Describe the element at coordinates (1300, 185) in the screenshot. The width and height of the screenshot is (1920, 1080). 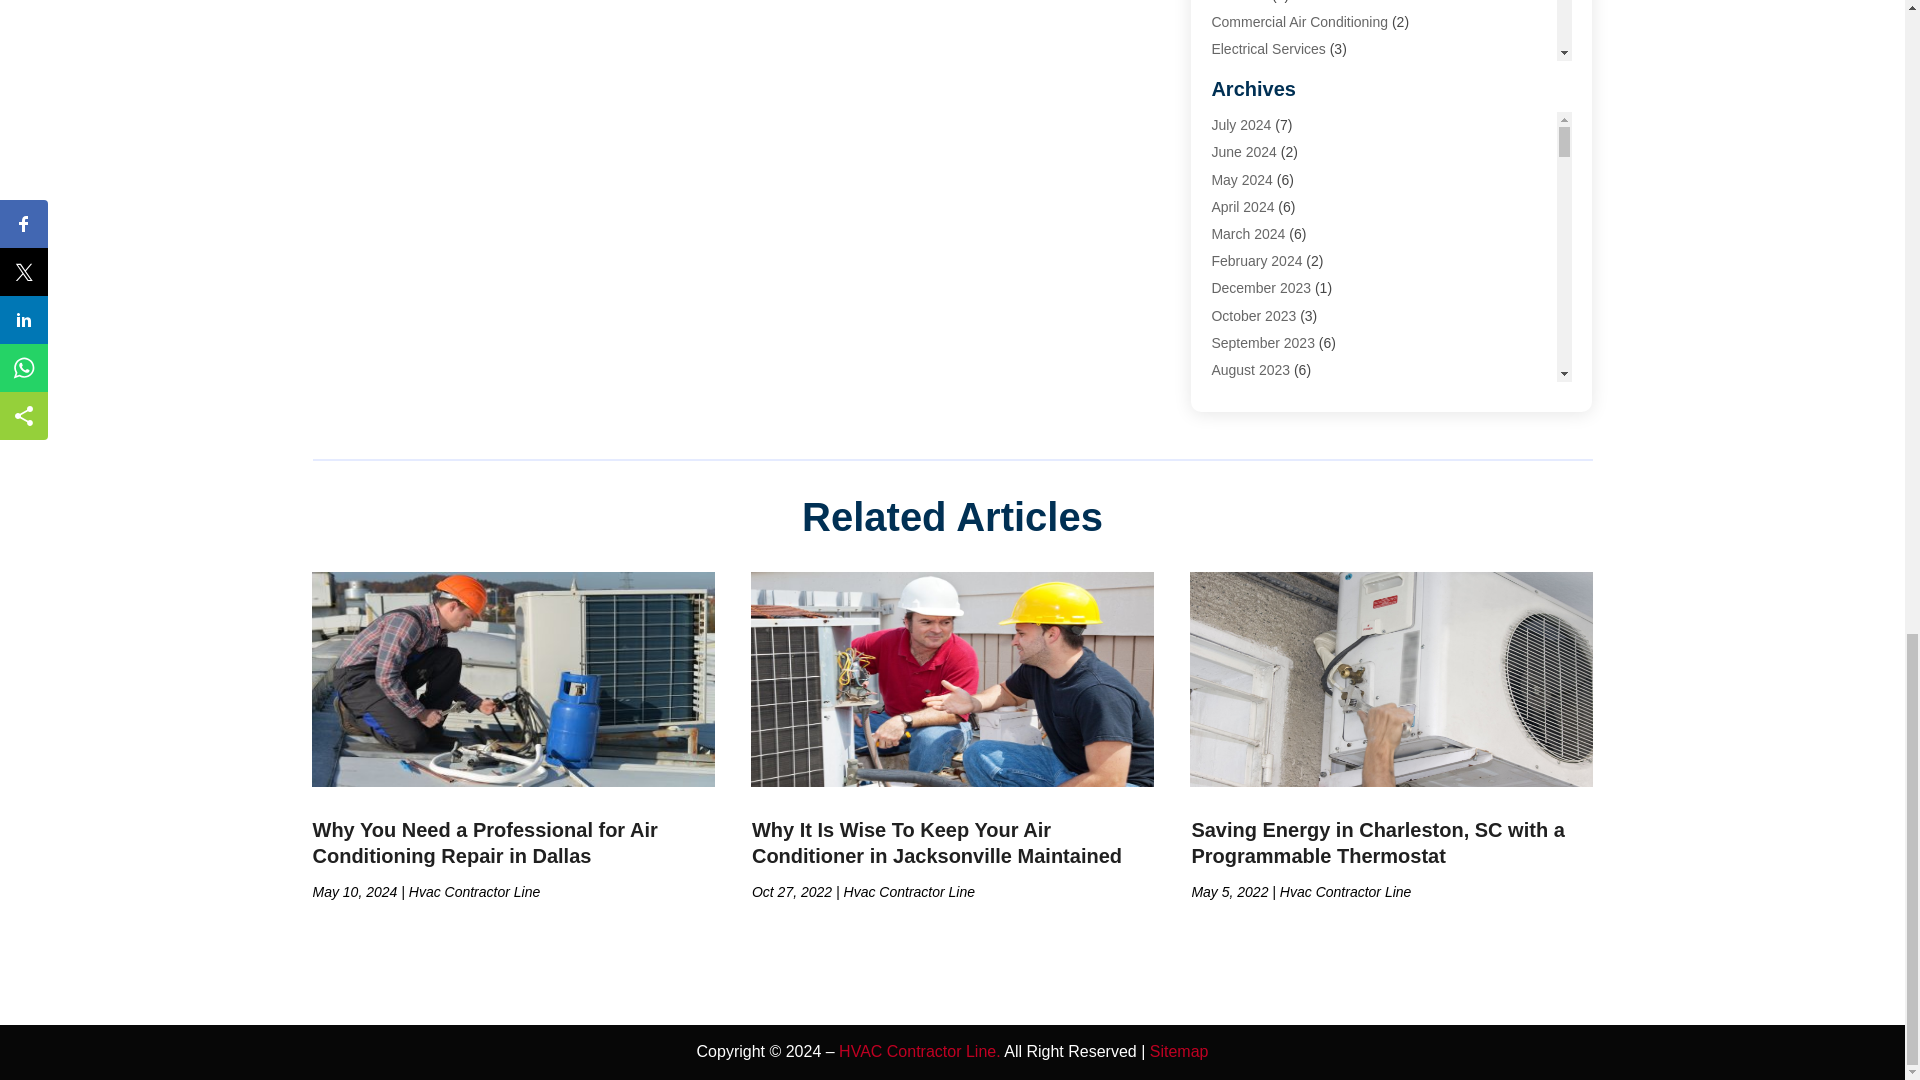
I see `Heating And Air Conditioning` at that location.